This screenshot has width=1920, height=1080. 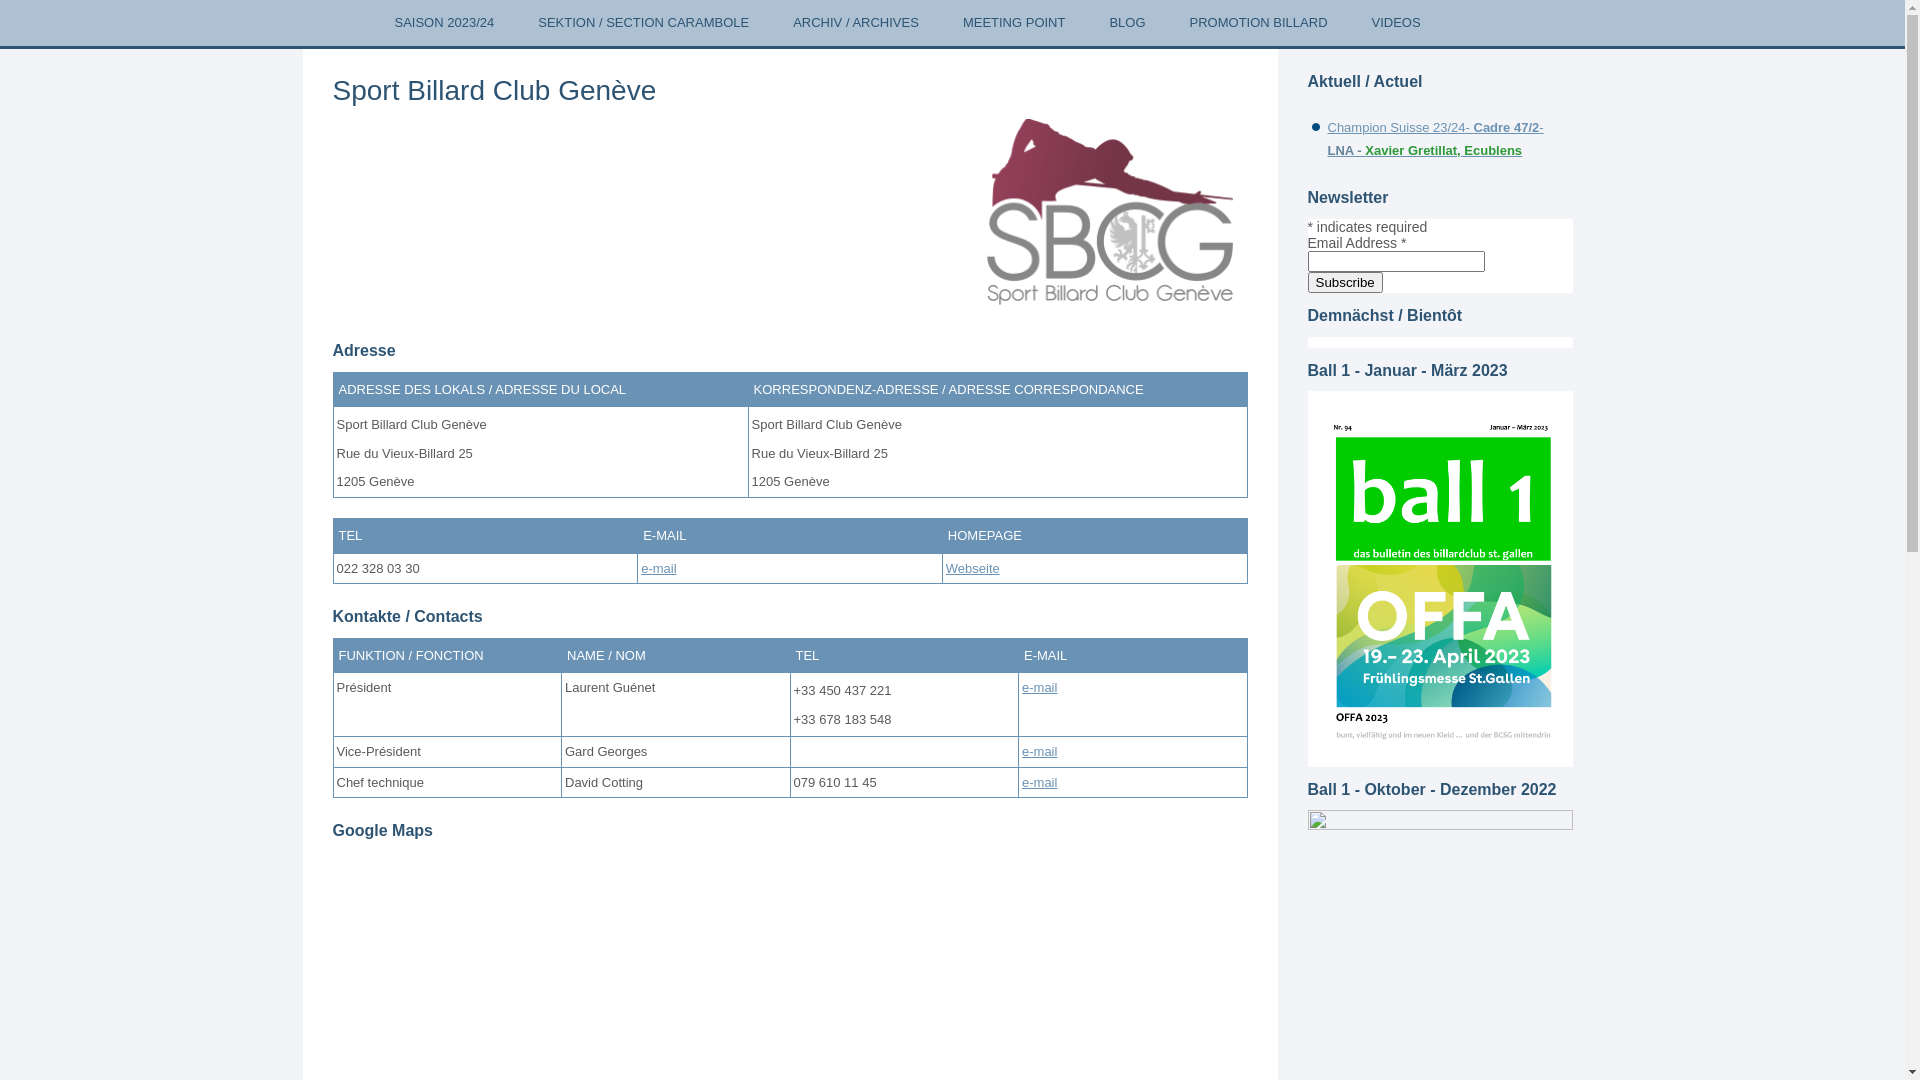 I want to click on VIDEOS, so click(x=1396, y=23).